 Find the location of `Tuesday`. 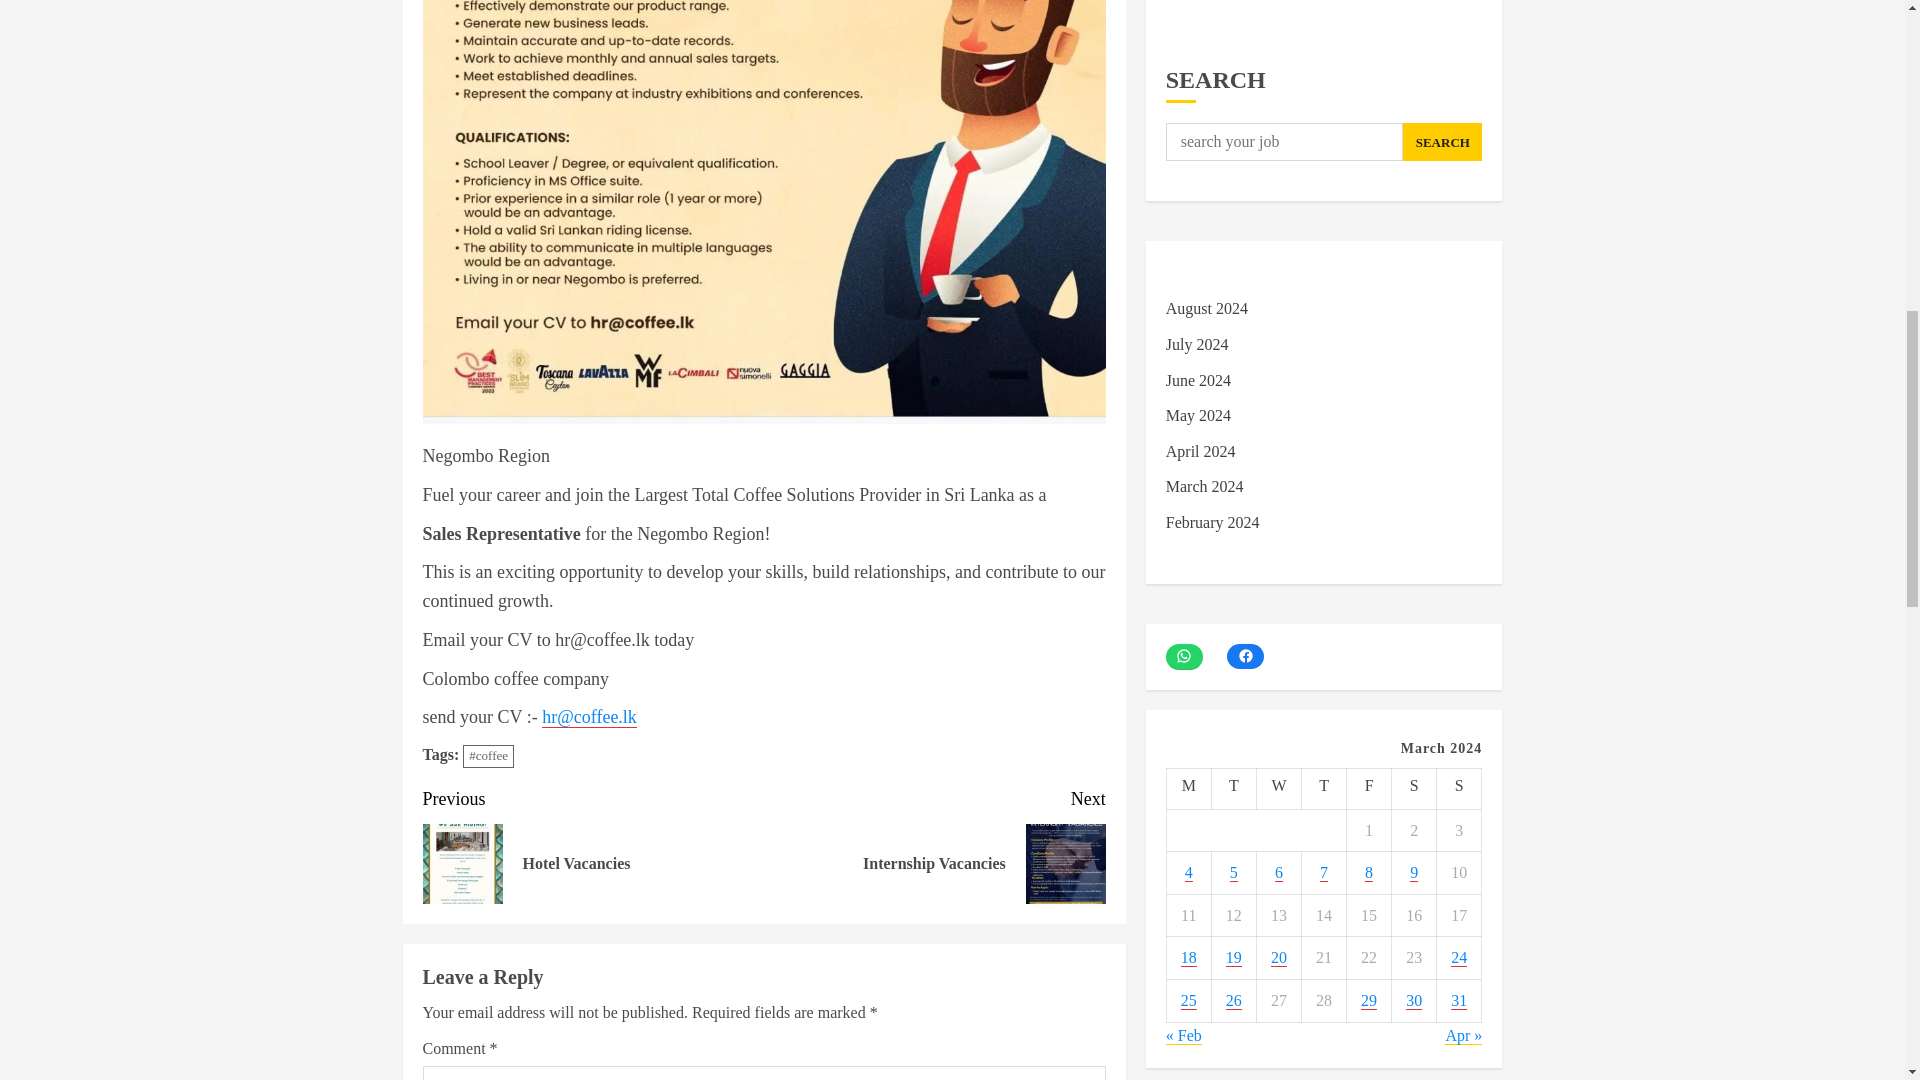

Tuesday is located at coordinates (593, 844).